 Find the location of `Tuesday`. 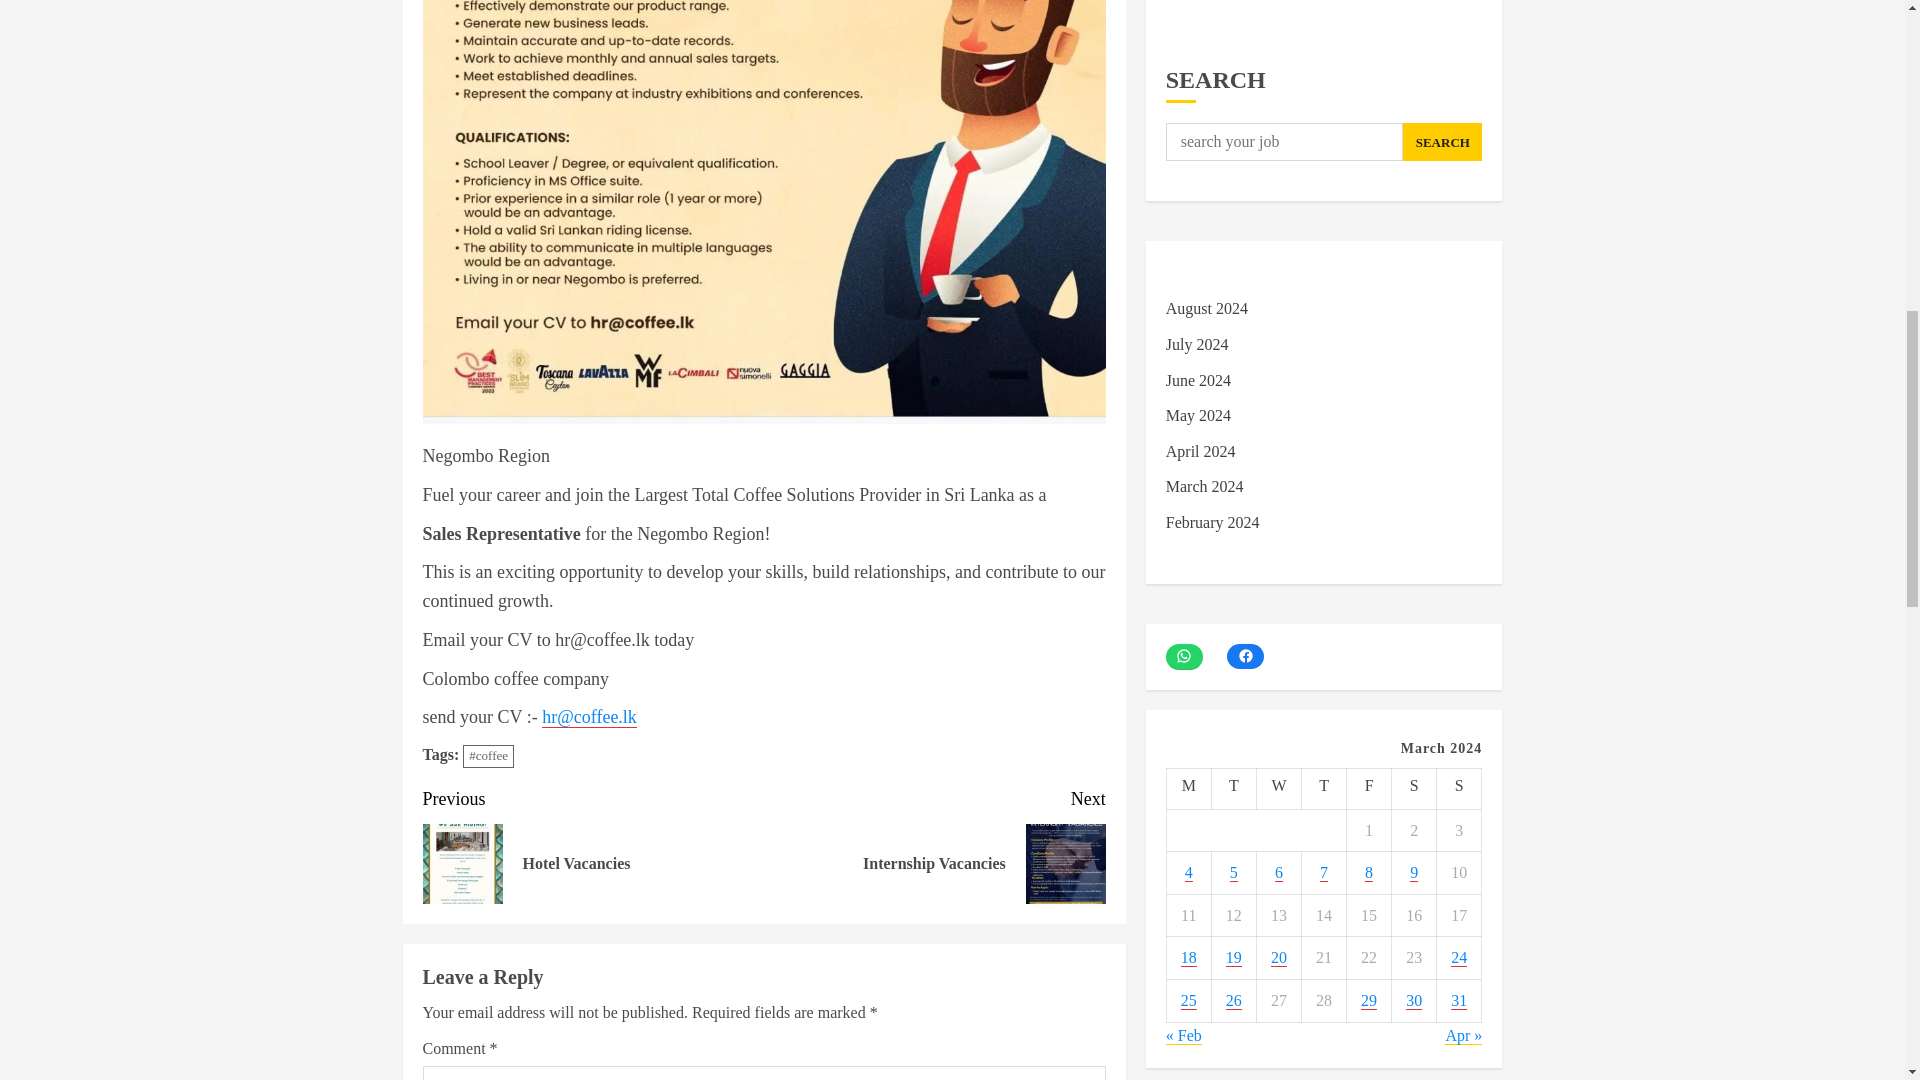

Tuesday is located at coordinates (593, 844).